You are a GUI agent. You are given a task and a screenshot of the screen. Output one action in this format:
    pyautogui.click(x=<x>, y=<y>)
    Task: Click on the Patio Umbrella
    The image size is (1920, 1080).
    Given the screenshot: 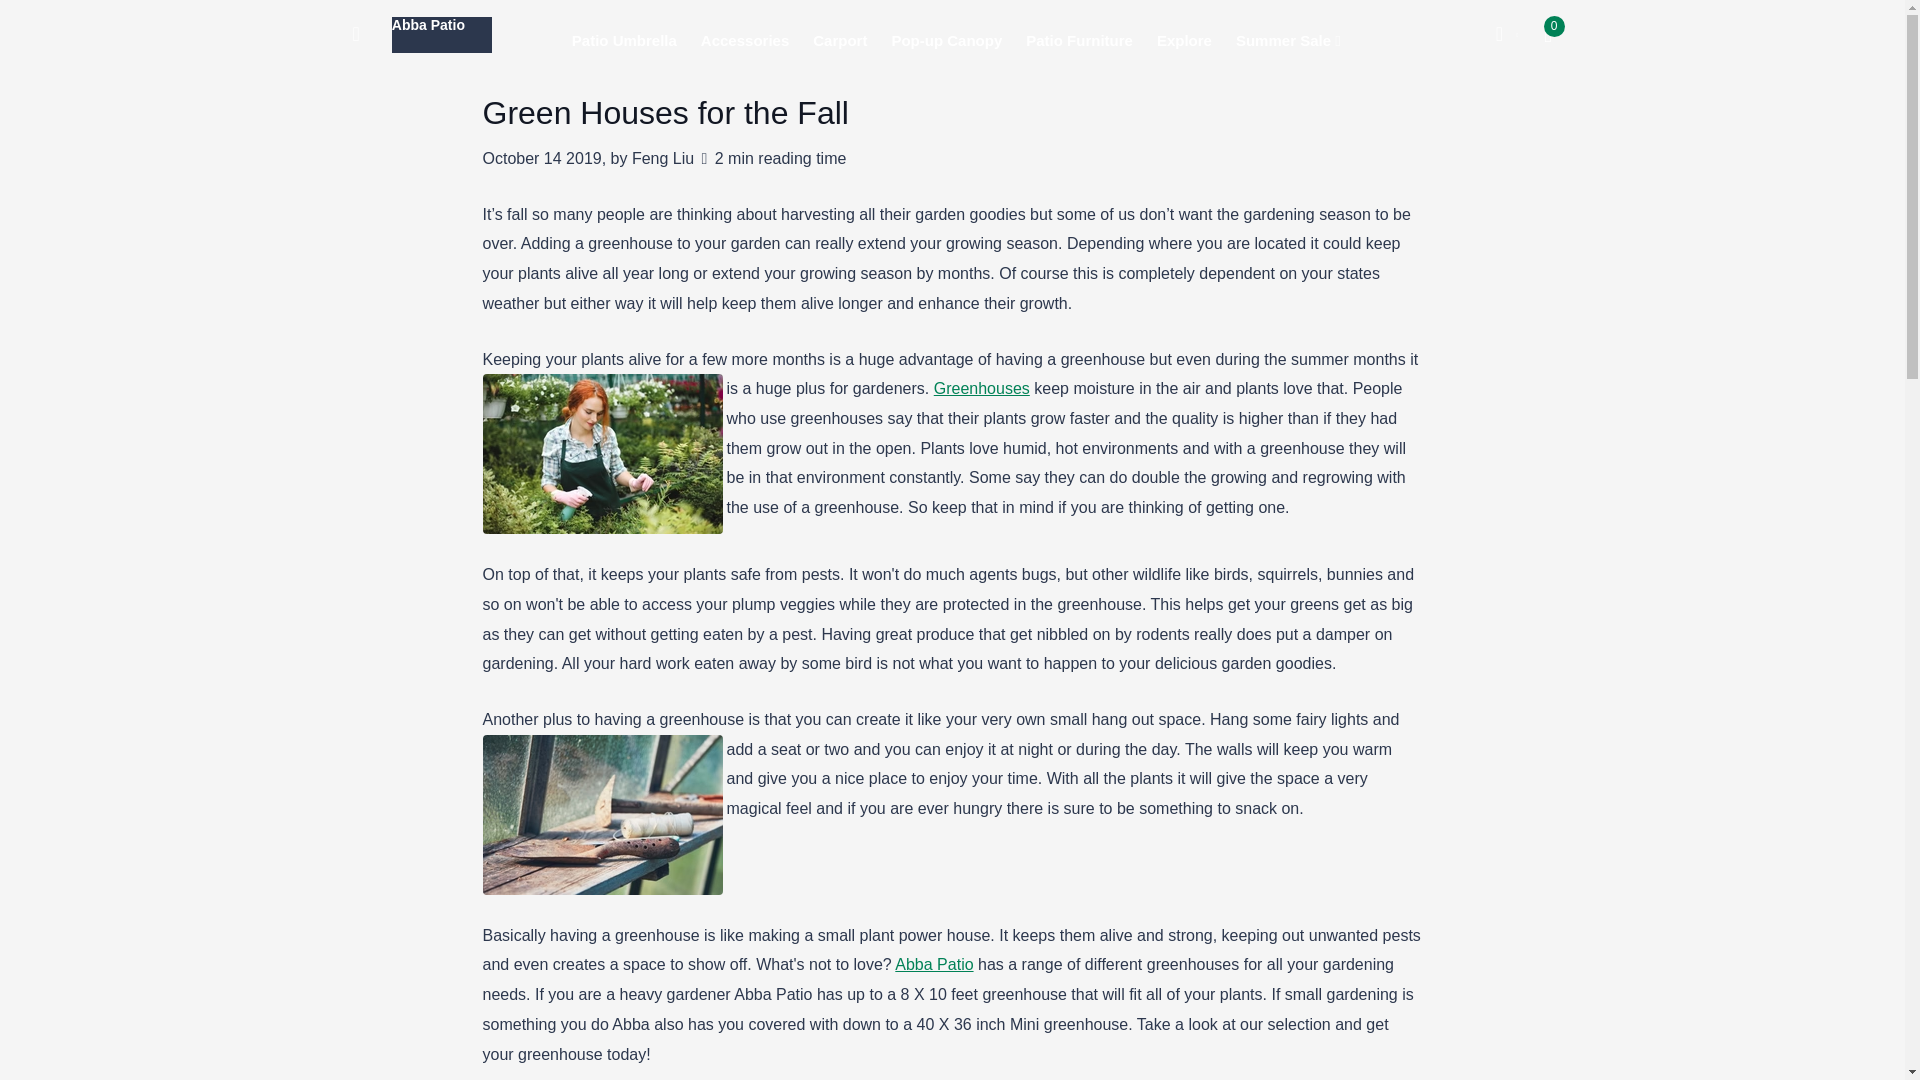 What is the action you would take?
    pyautogui.click(x=624, y=40)
    